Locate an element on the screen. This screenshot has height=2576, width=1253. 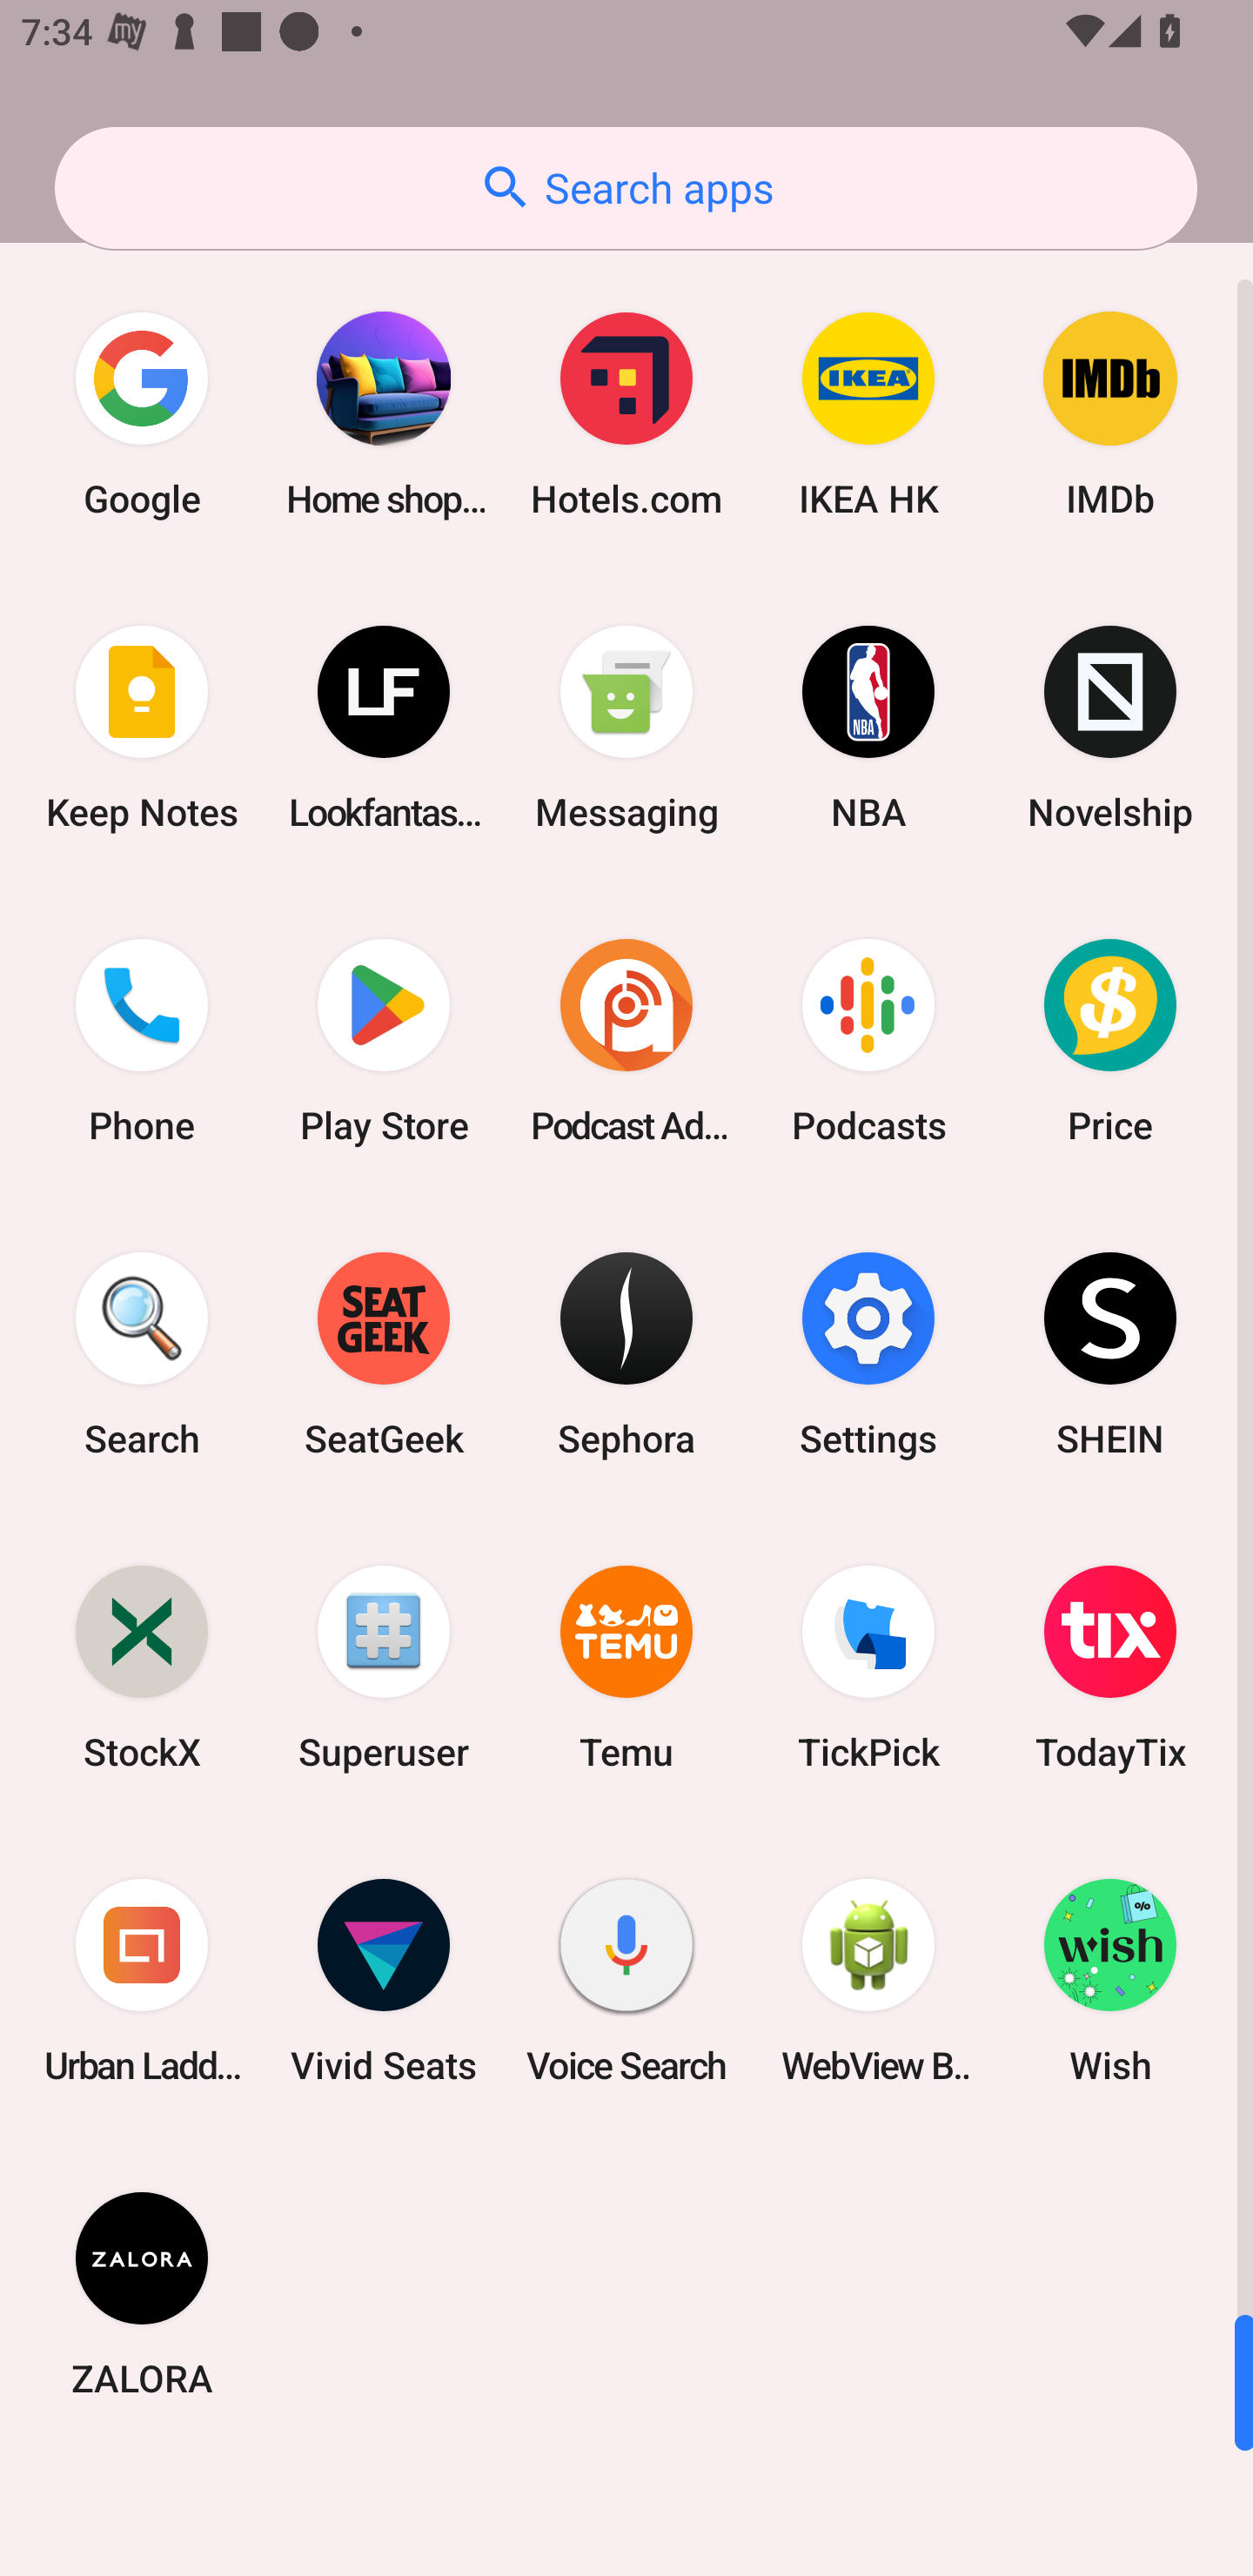
TickPick is located at coordinates (868, 1666).